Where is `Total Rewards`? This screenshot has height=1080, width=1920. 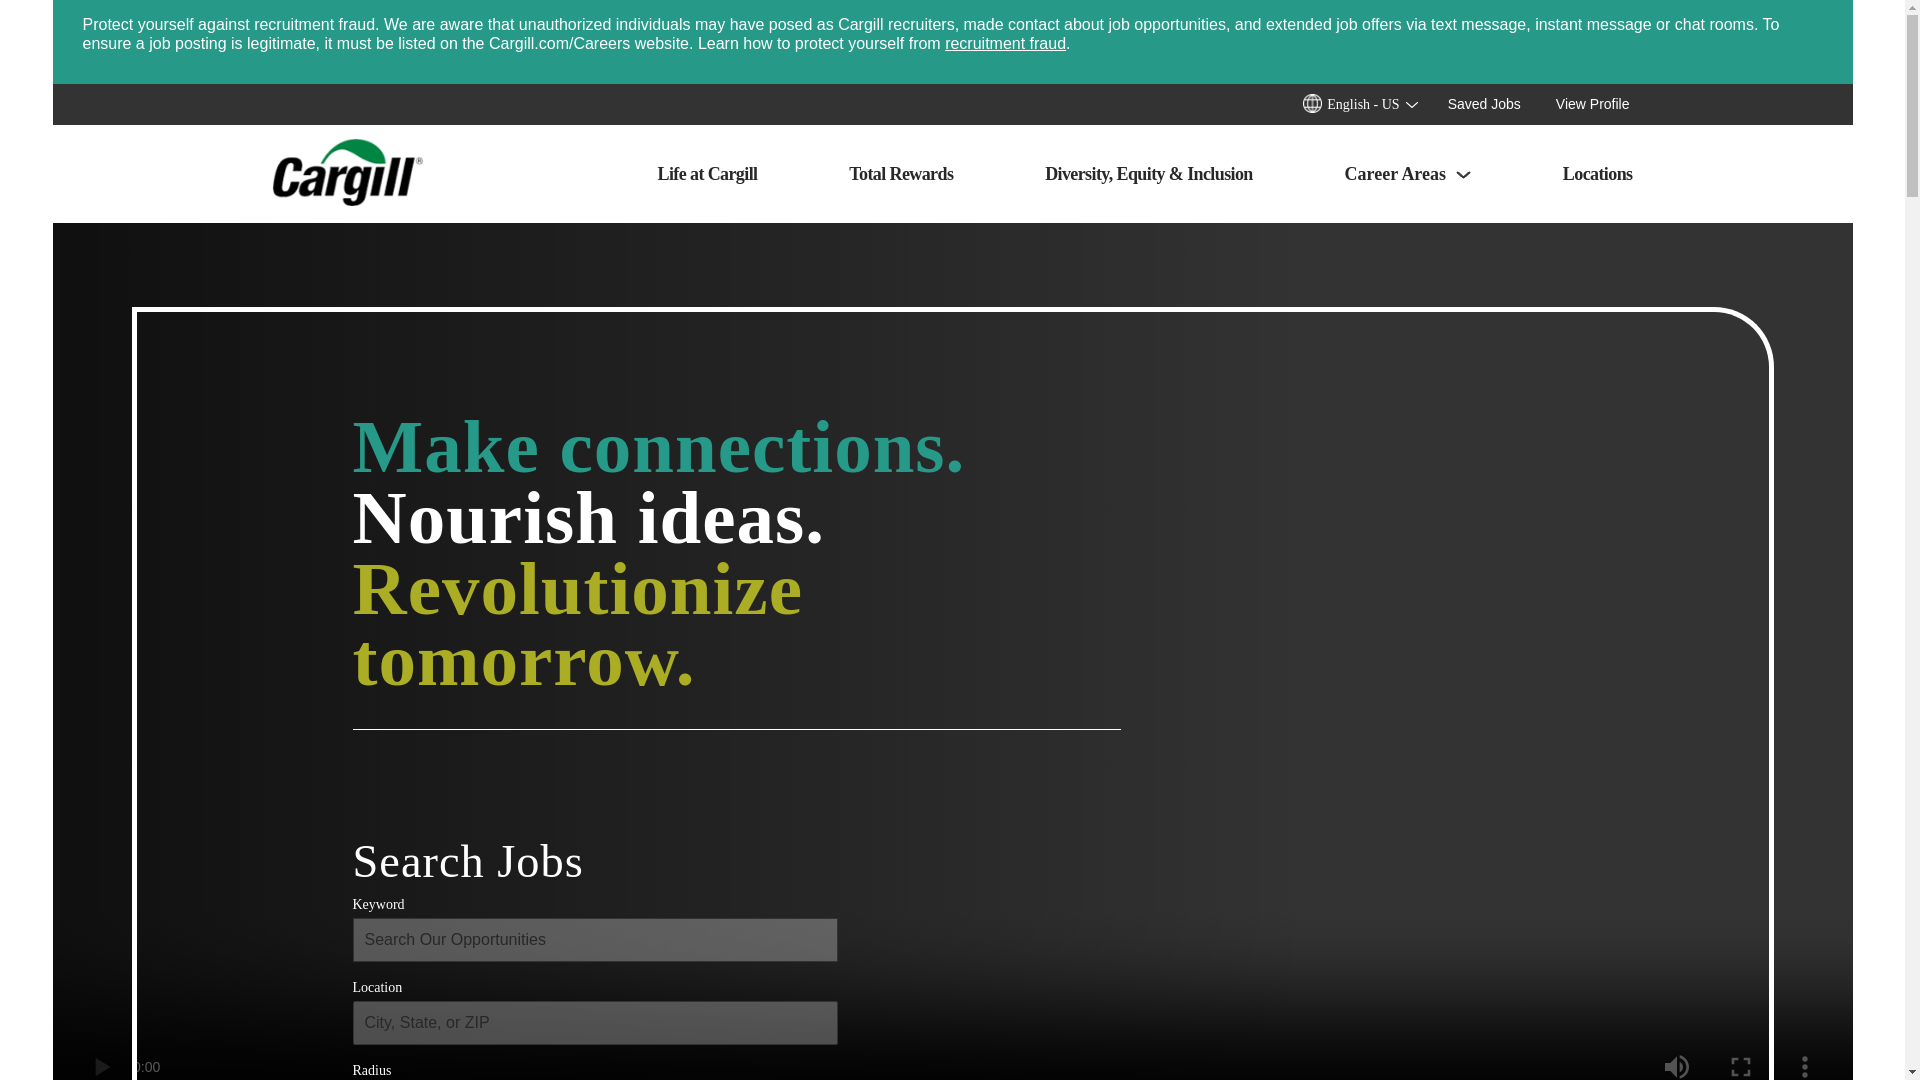 Total Rewards is located at coordinates (900, 174).